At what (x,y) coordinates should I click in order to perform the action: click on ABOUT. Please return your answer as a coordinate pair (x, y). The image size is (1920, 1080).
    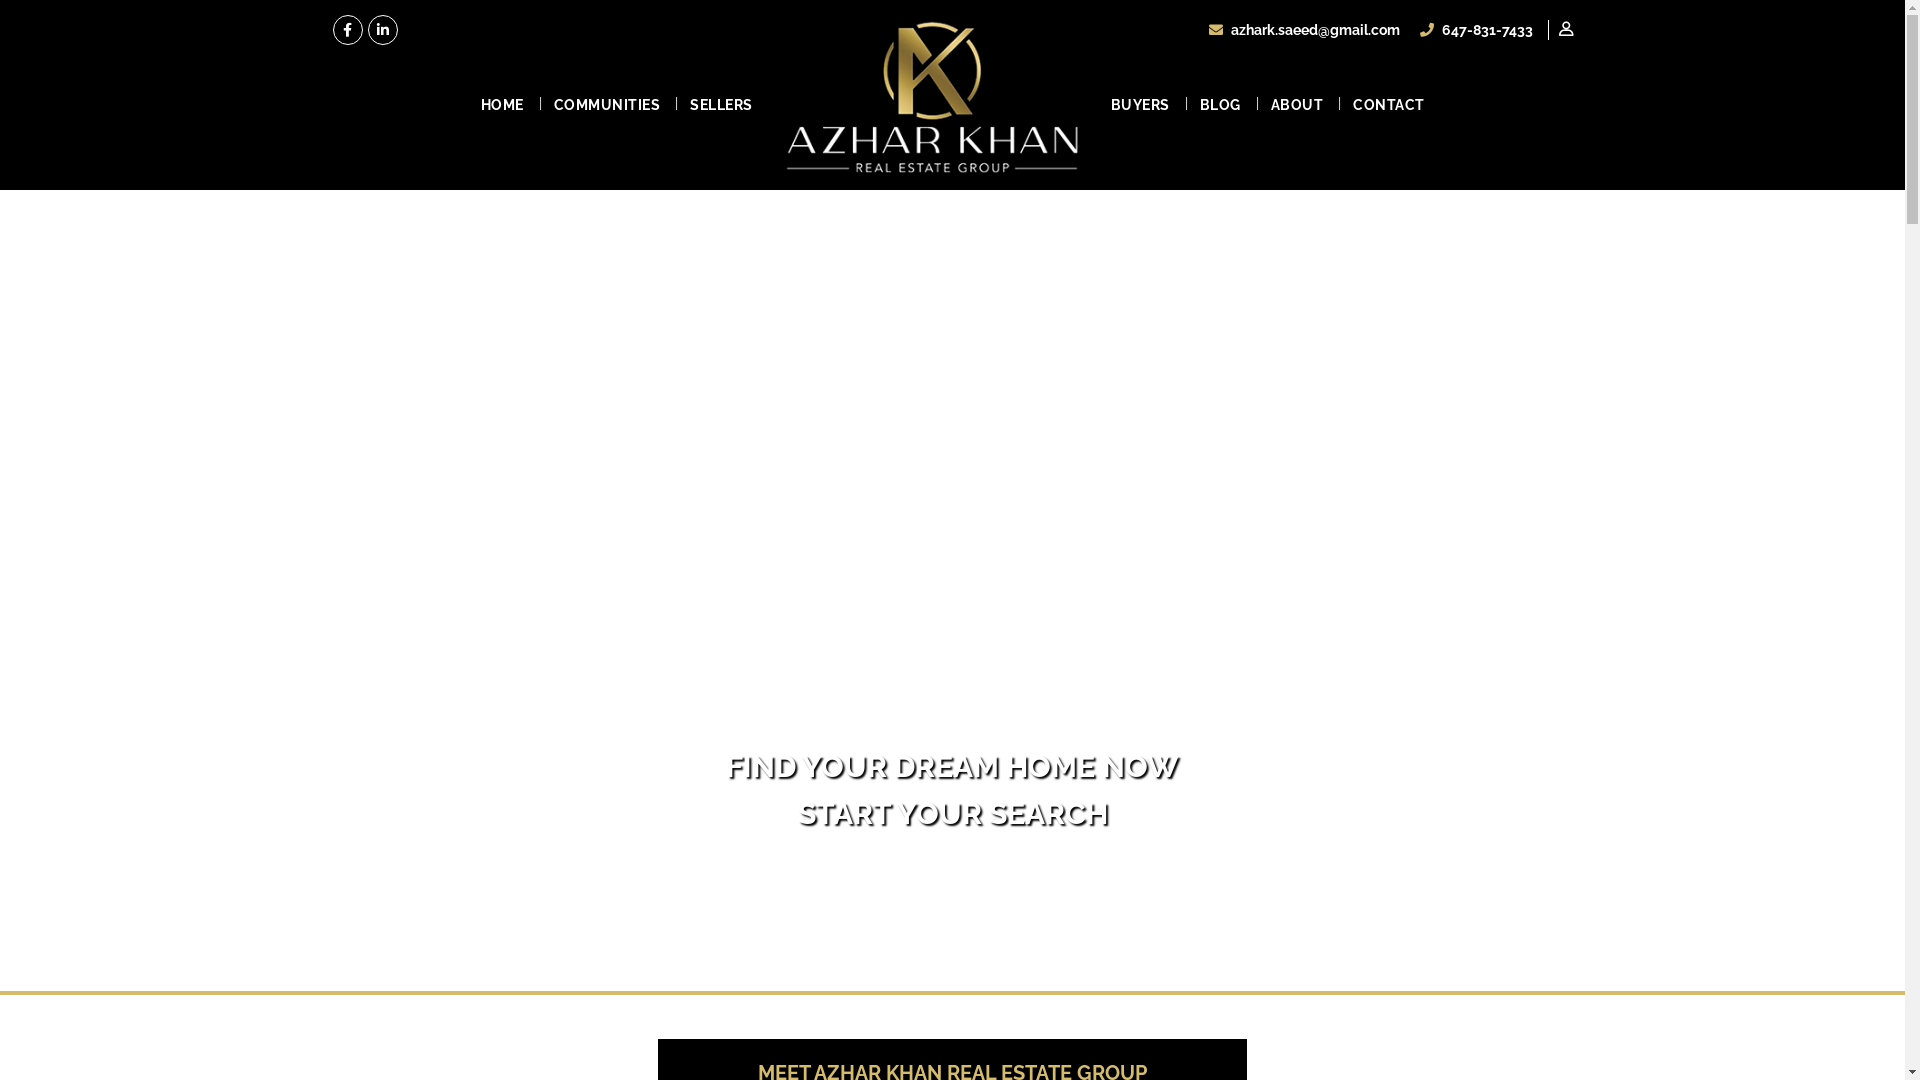
    Looking at the image, I should click on (1298, 105).